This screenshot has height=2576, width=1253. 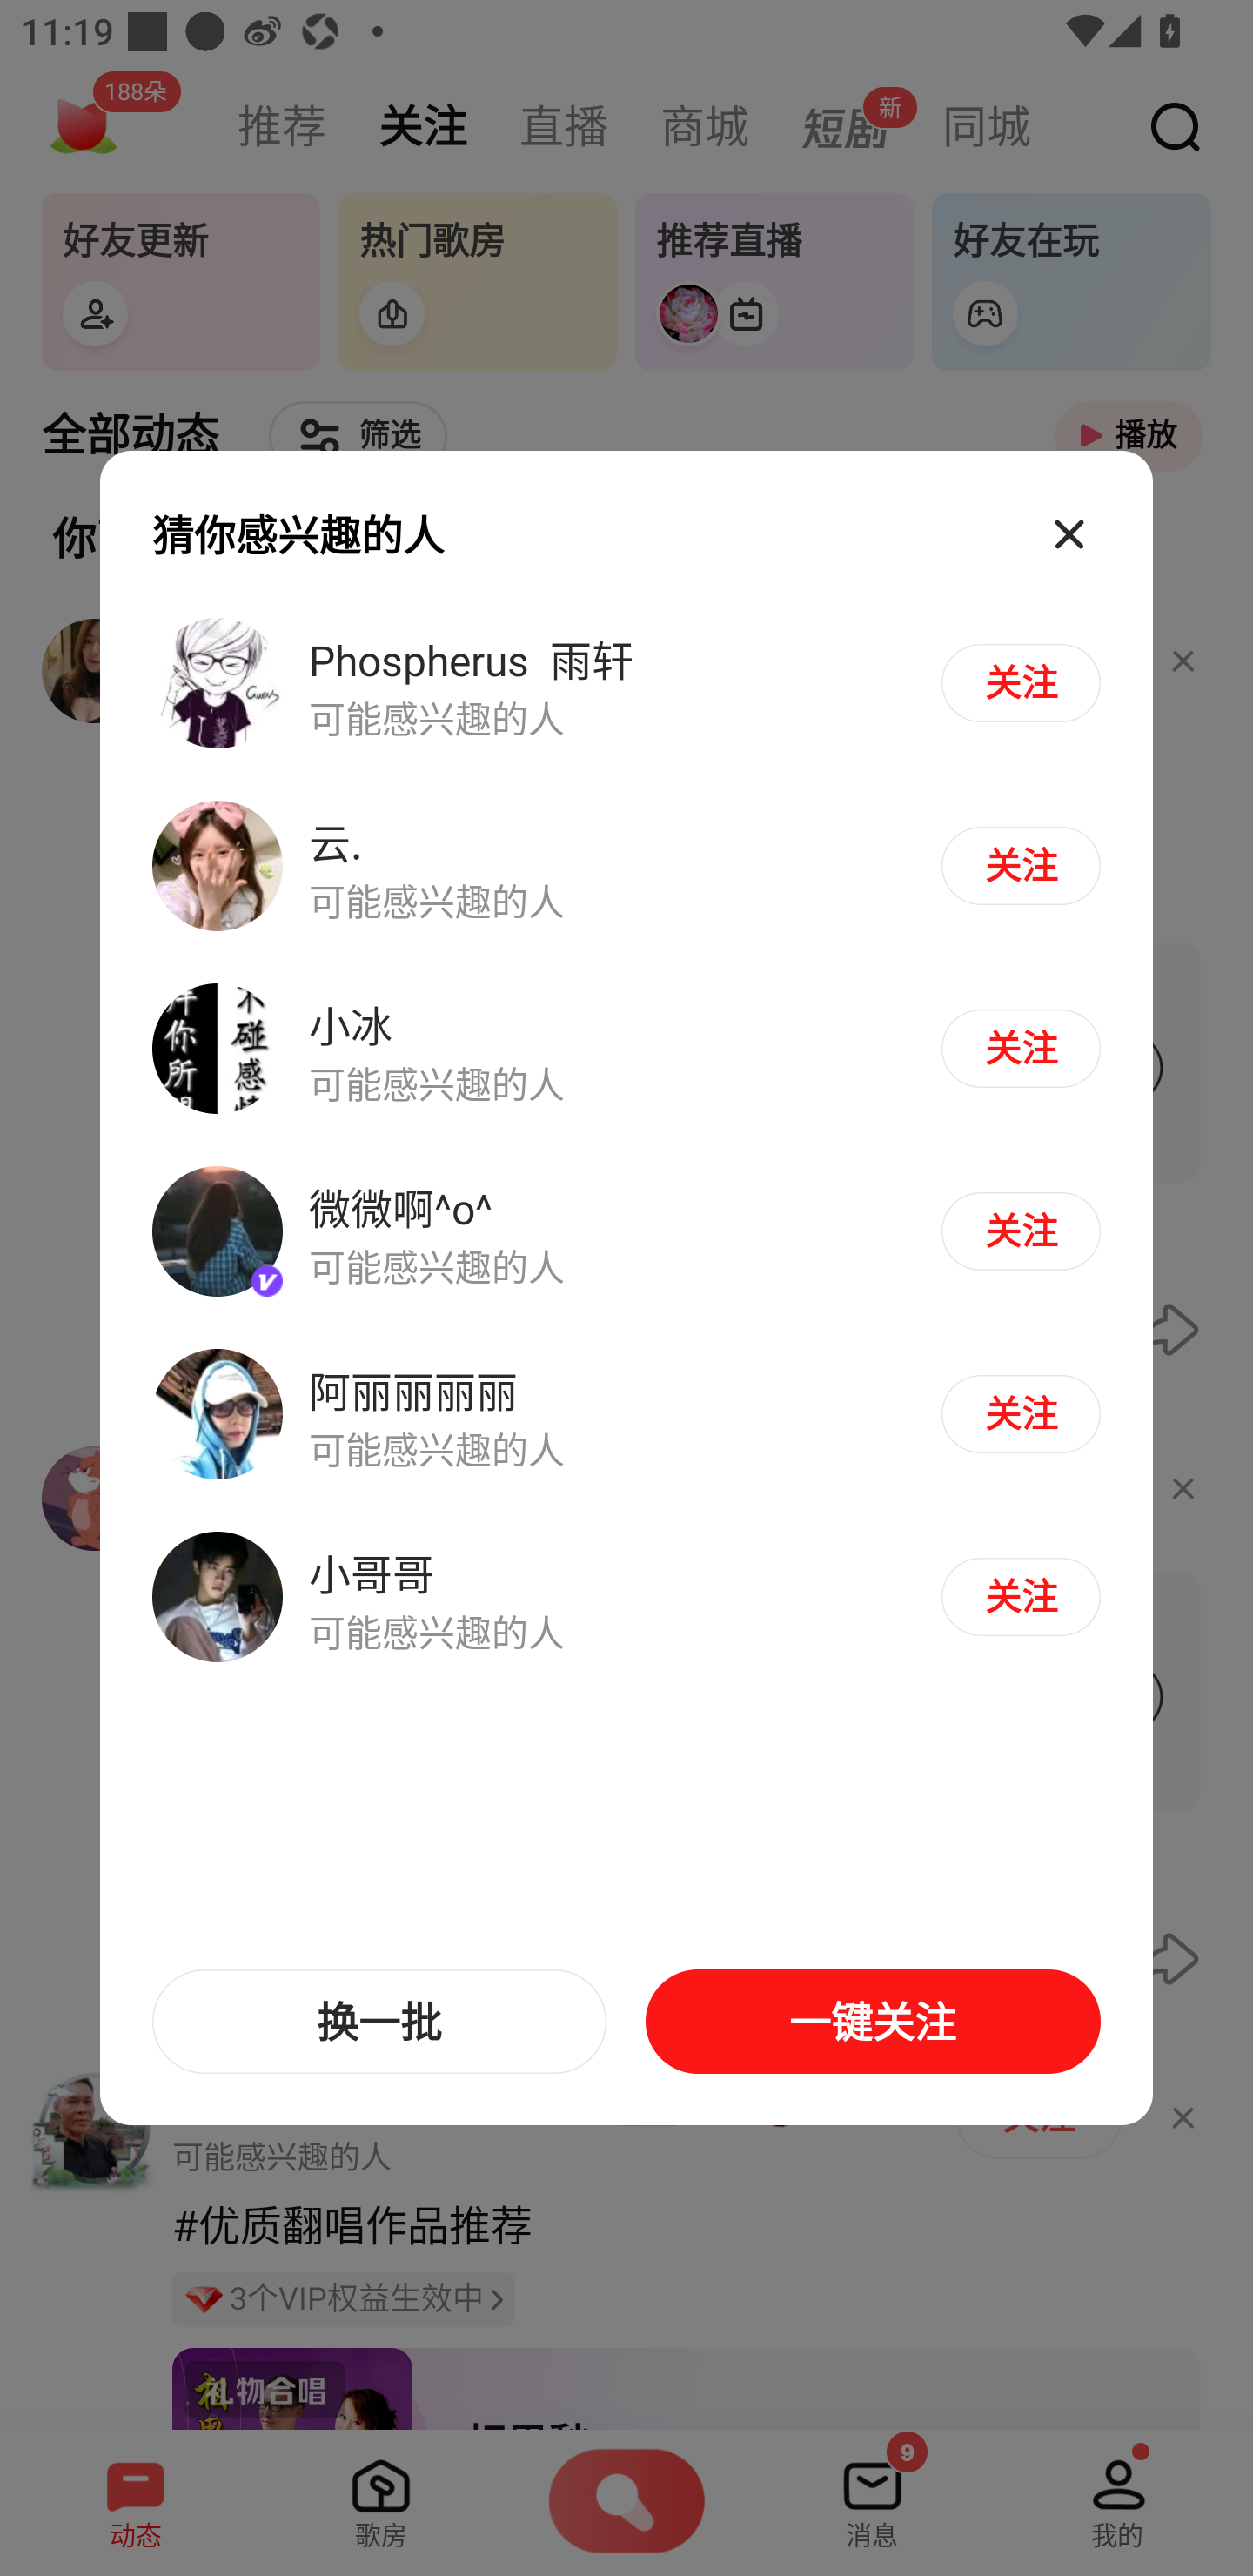 What do you see at coordinates (872, 2022) in the screenshot?
I see `一键关注 按钮` at bounding box center [872, 2022].